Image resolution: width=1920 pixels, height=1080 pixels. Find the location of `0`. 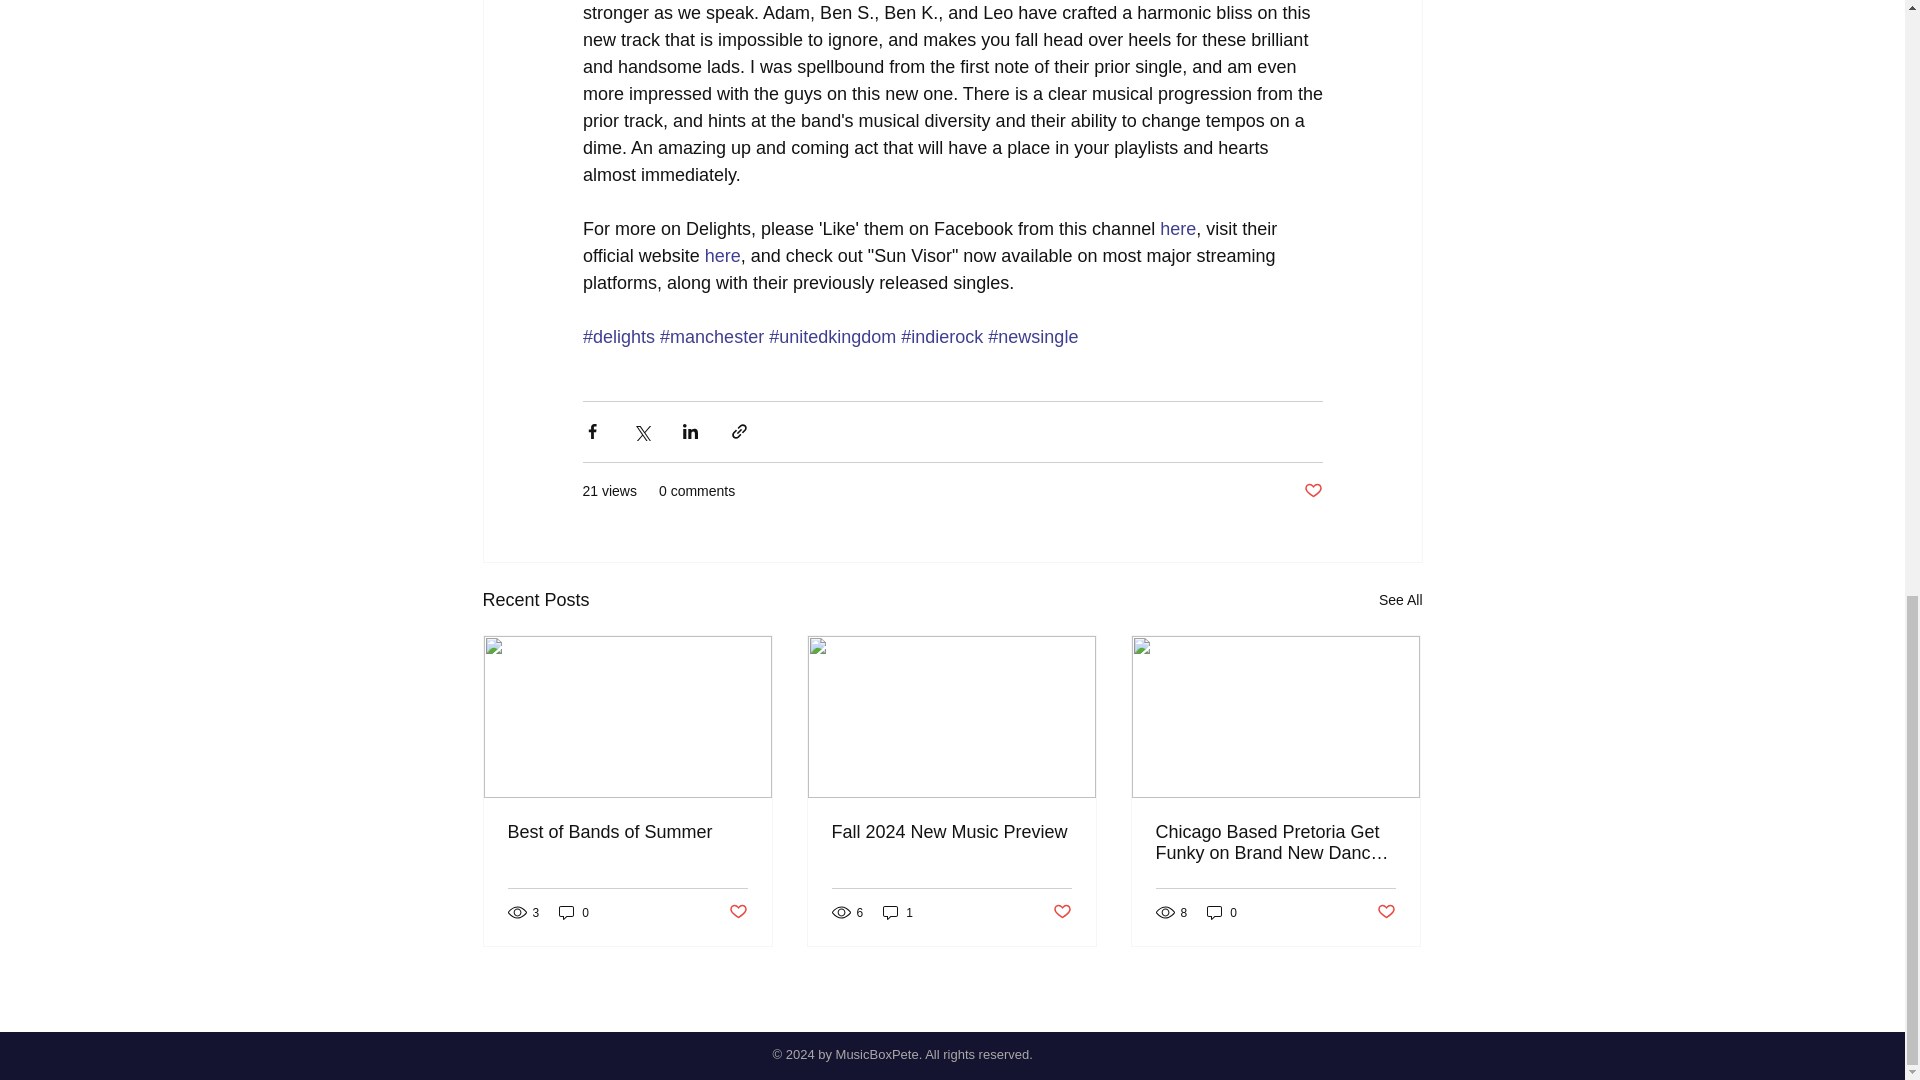

0 is located at coordinates (1222, 912).